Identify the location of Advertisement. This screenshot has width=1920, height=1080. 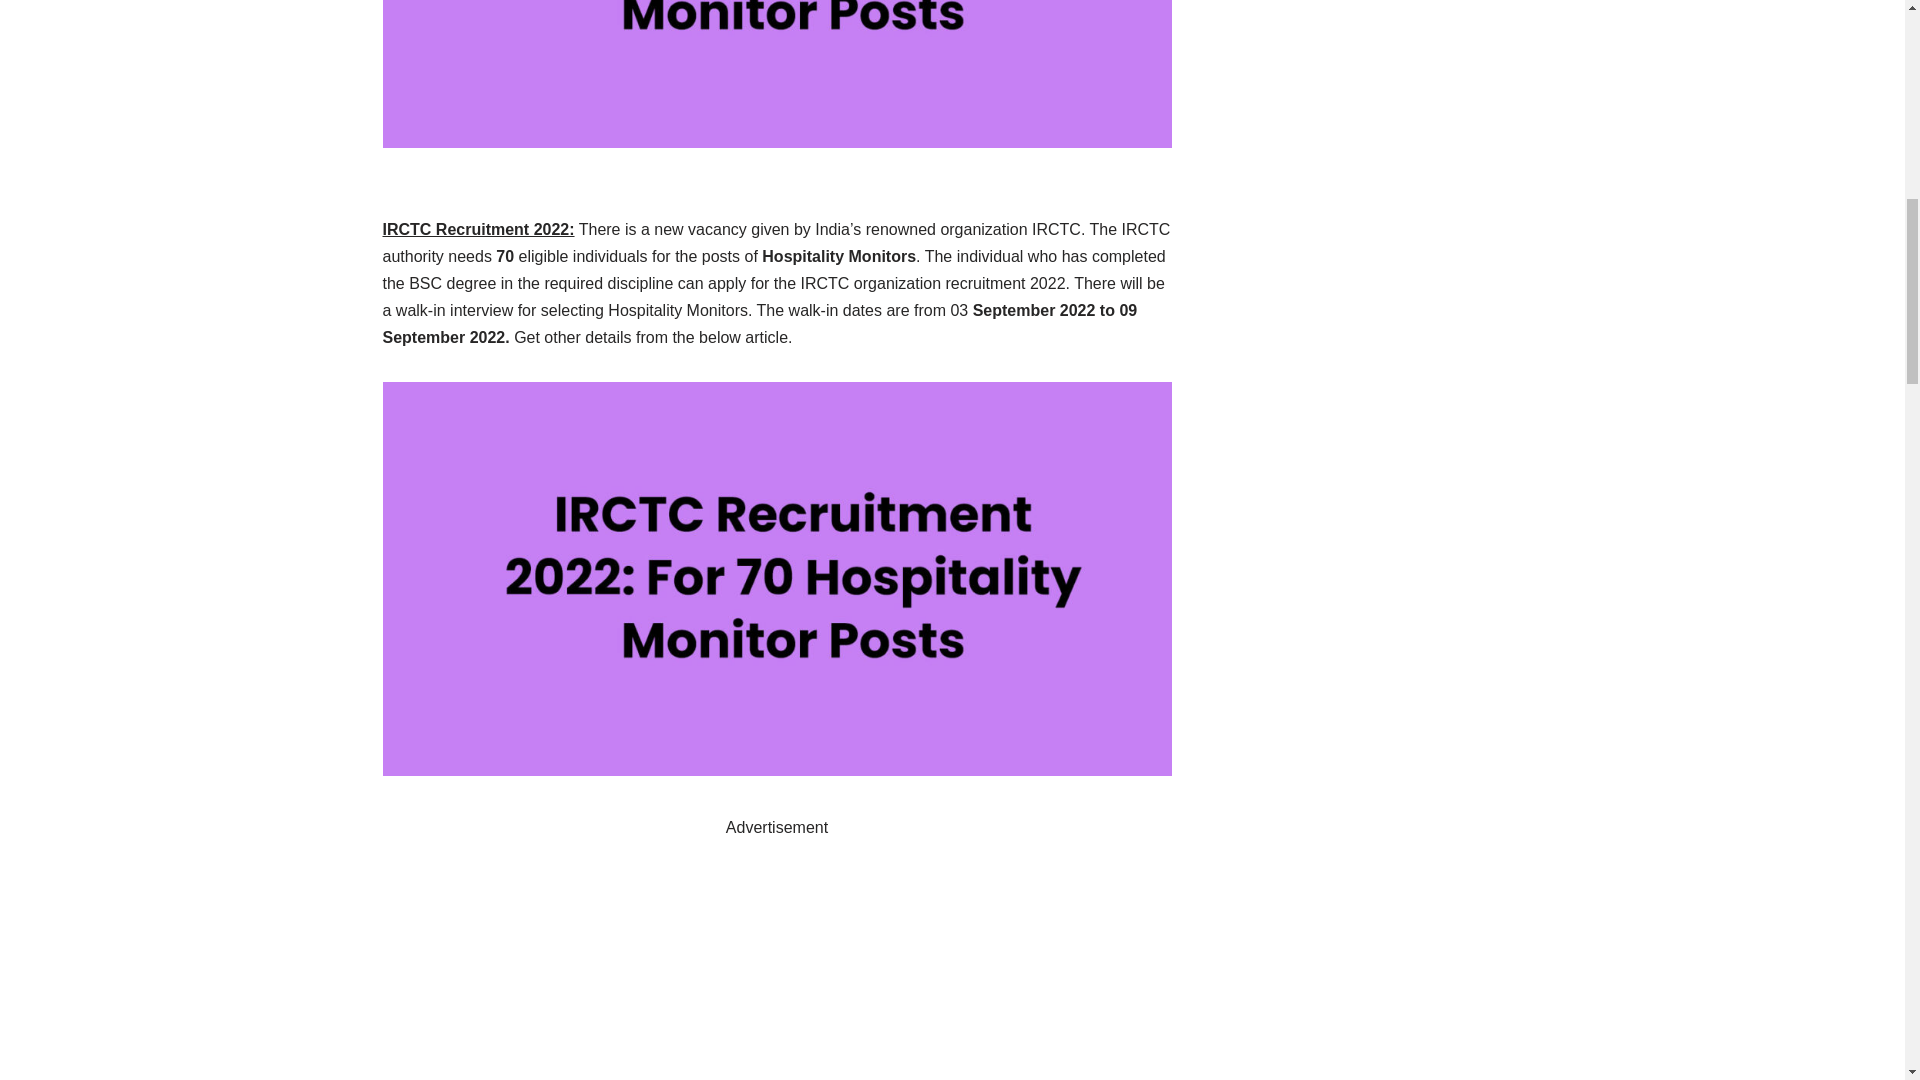
(776, 961).